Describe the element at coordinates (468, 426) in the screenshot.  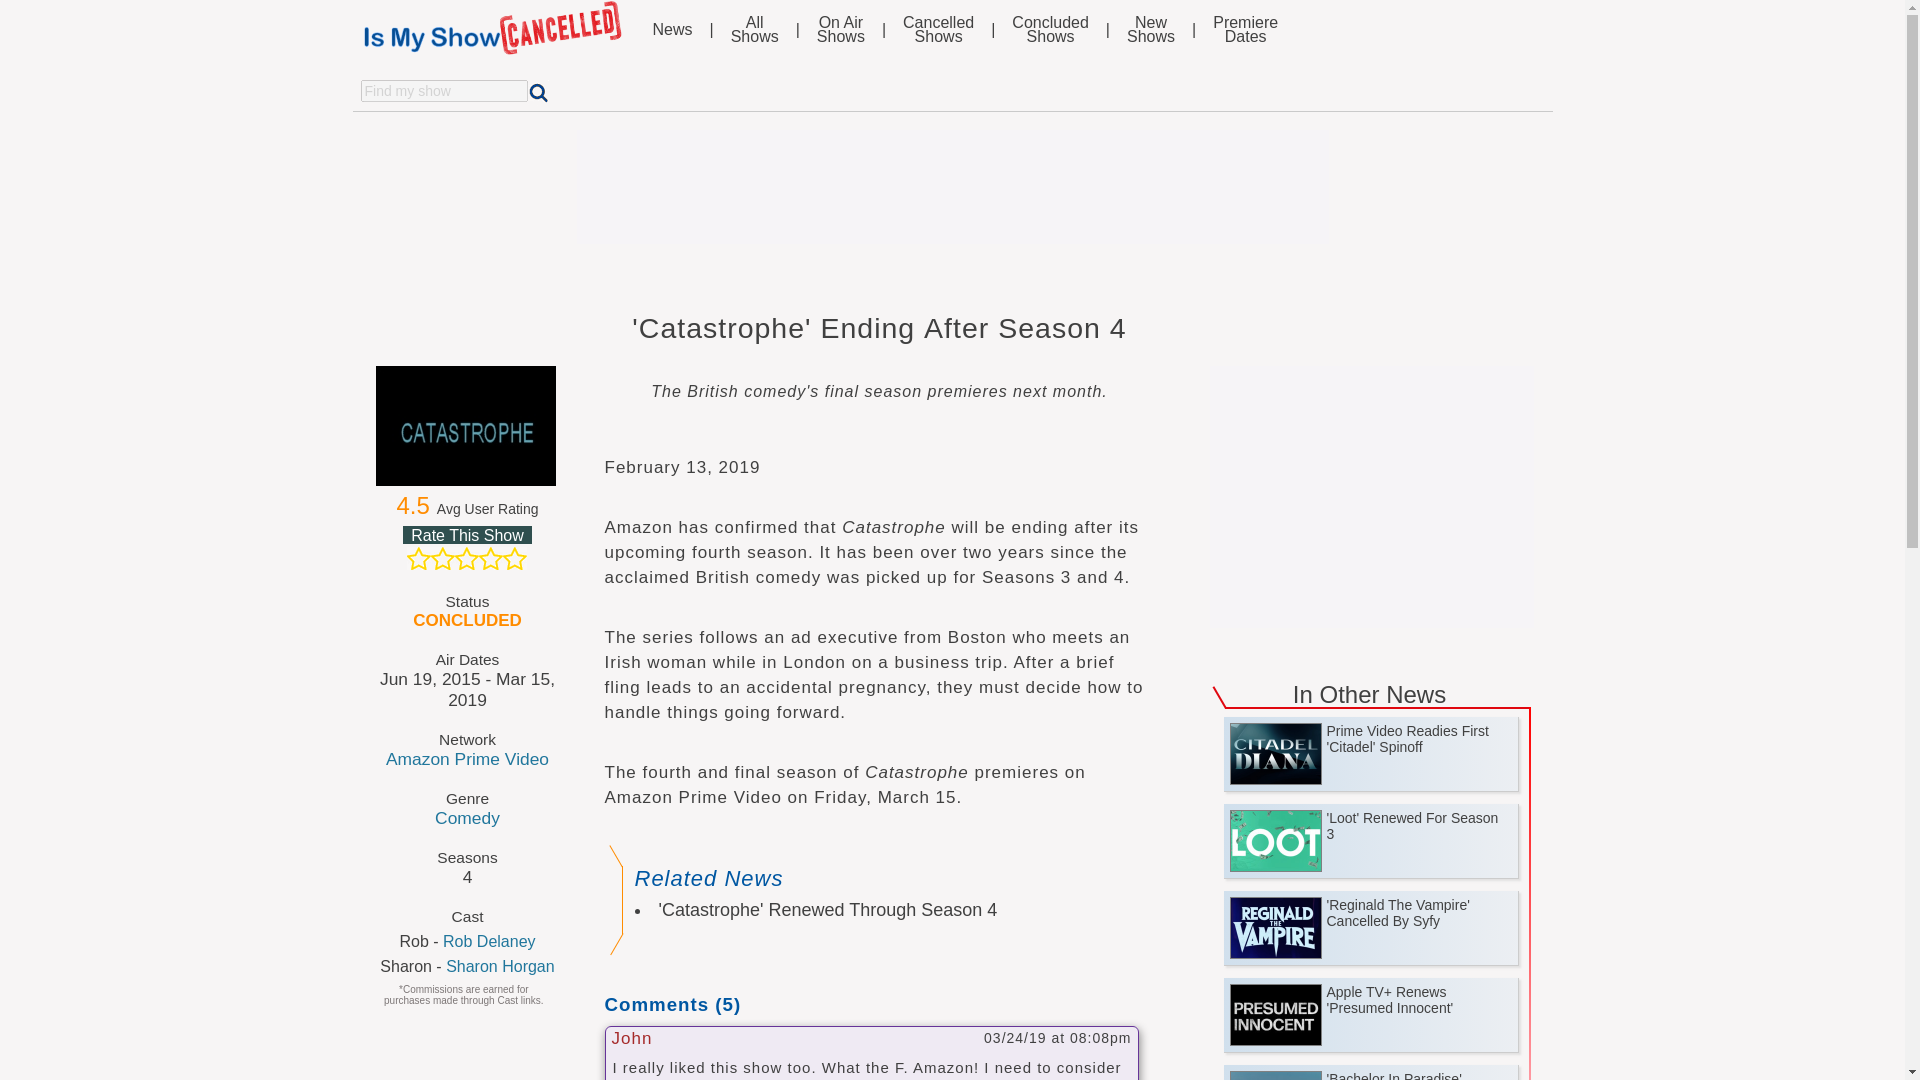
I see `Advertisement` at that location.